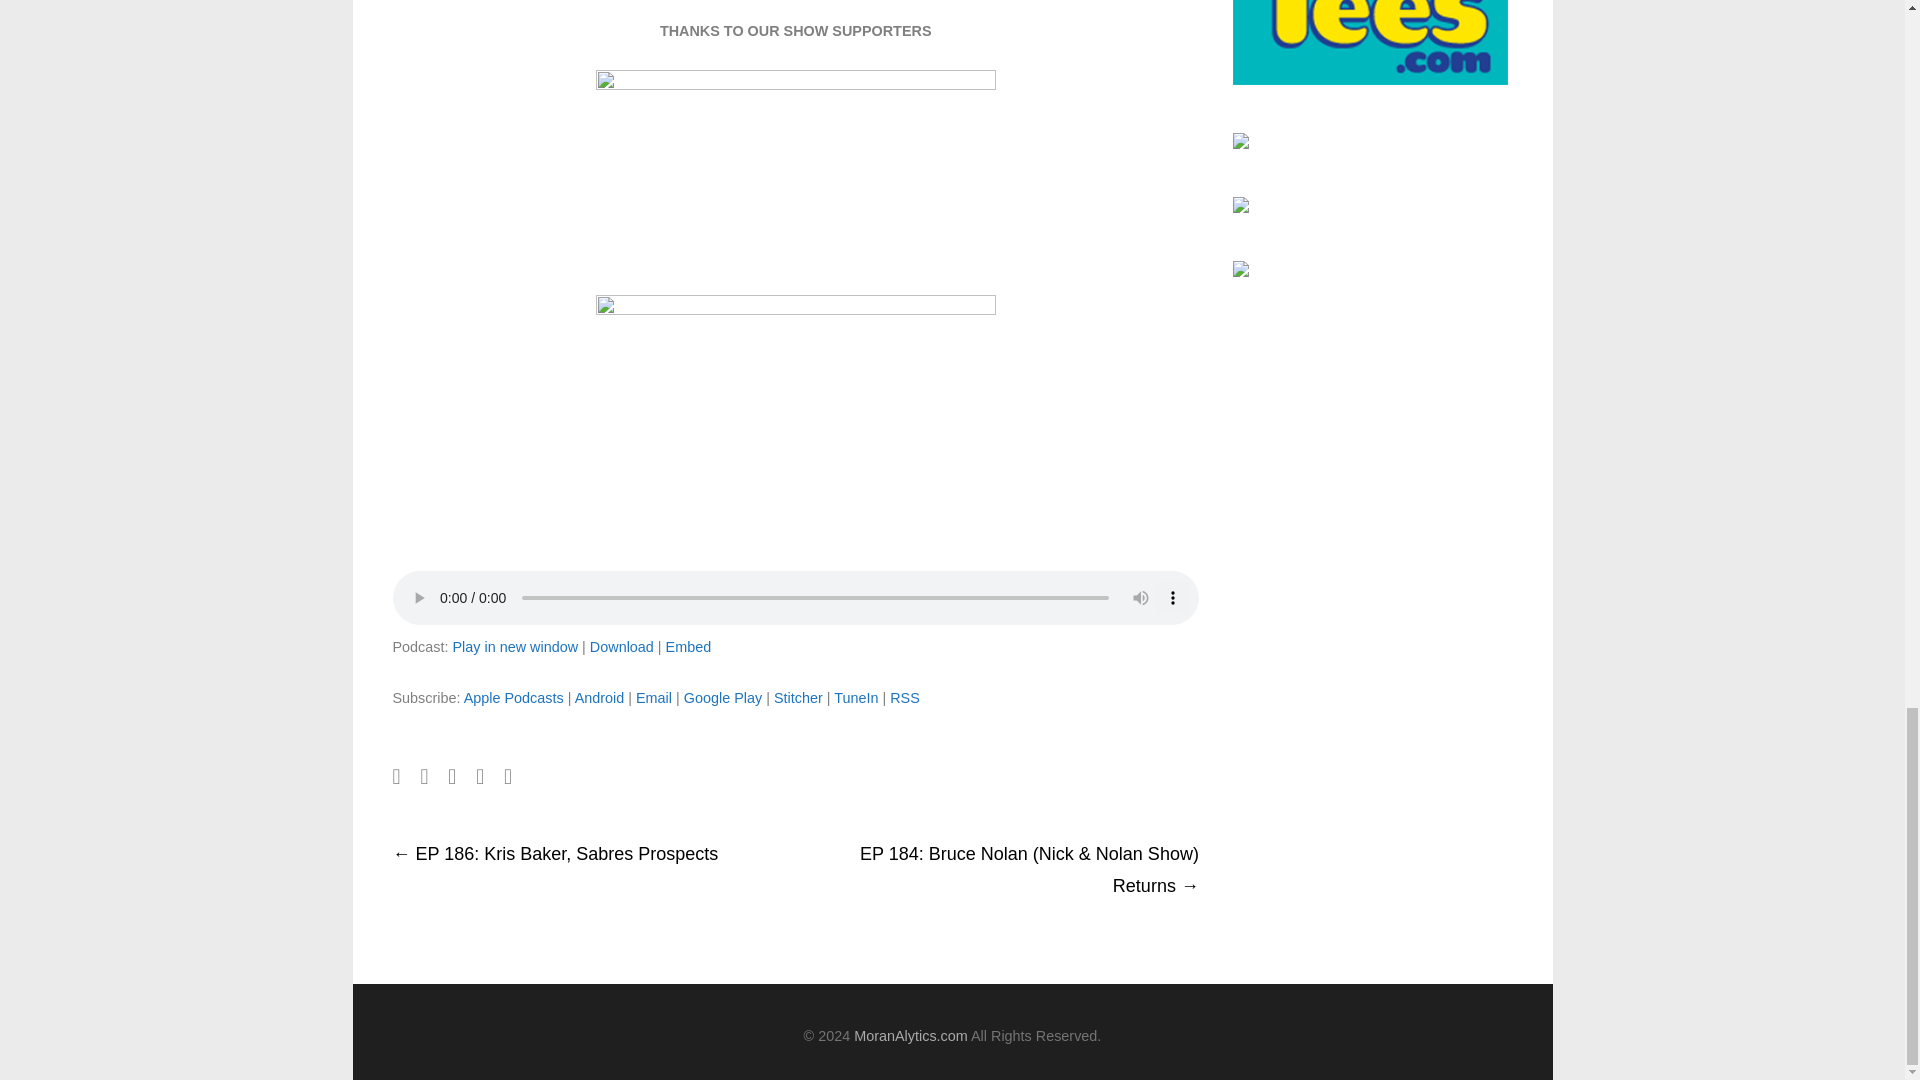  Describe the element at coordinates (654, 698) in the screenshot. I see `Subscribe by Email` at that location.